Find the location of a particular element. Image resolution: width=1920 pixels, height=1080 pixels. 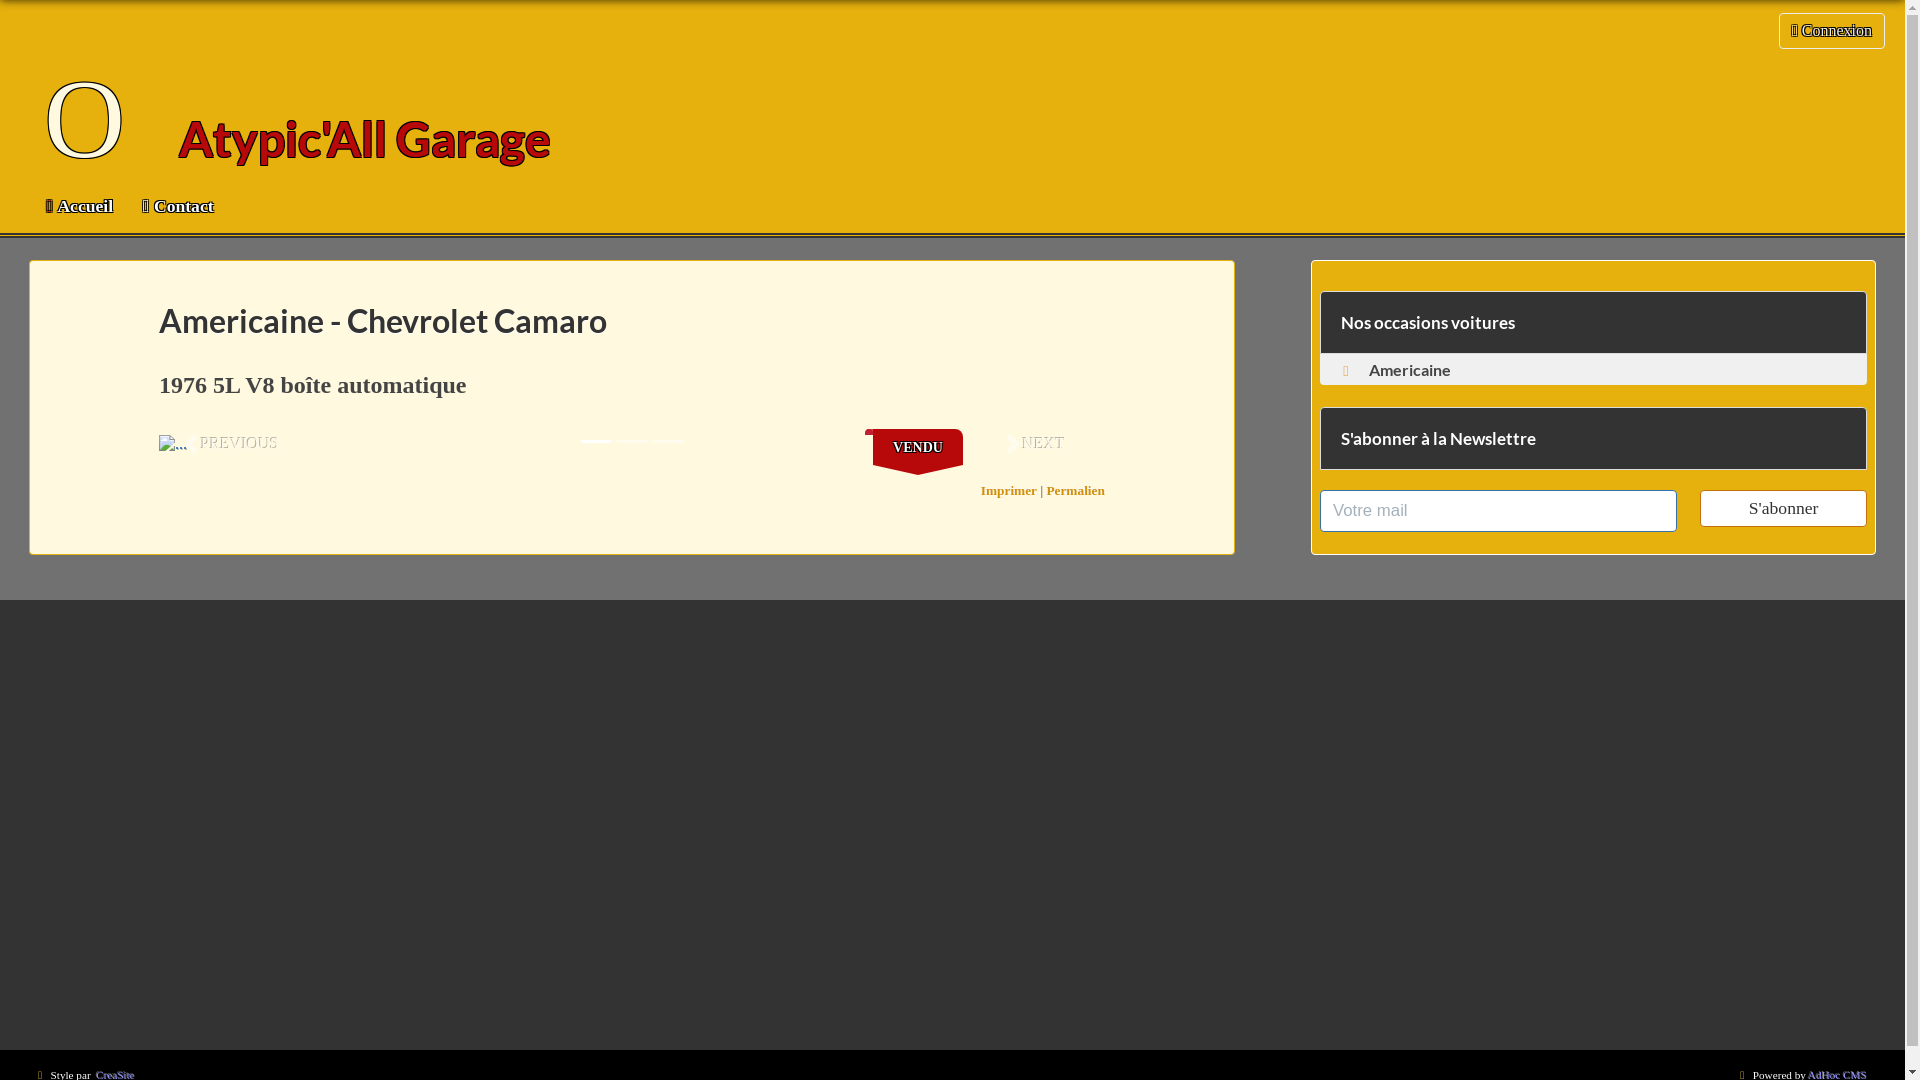

Imprimer is located at coordinates (1009, 490).